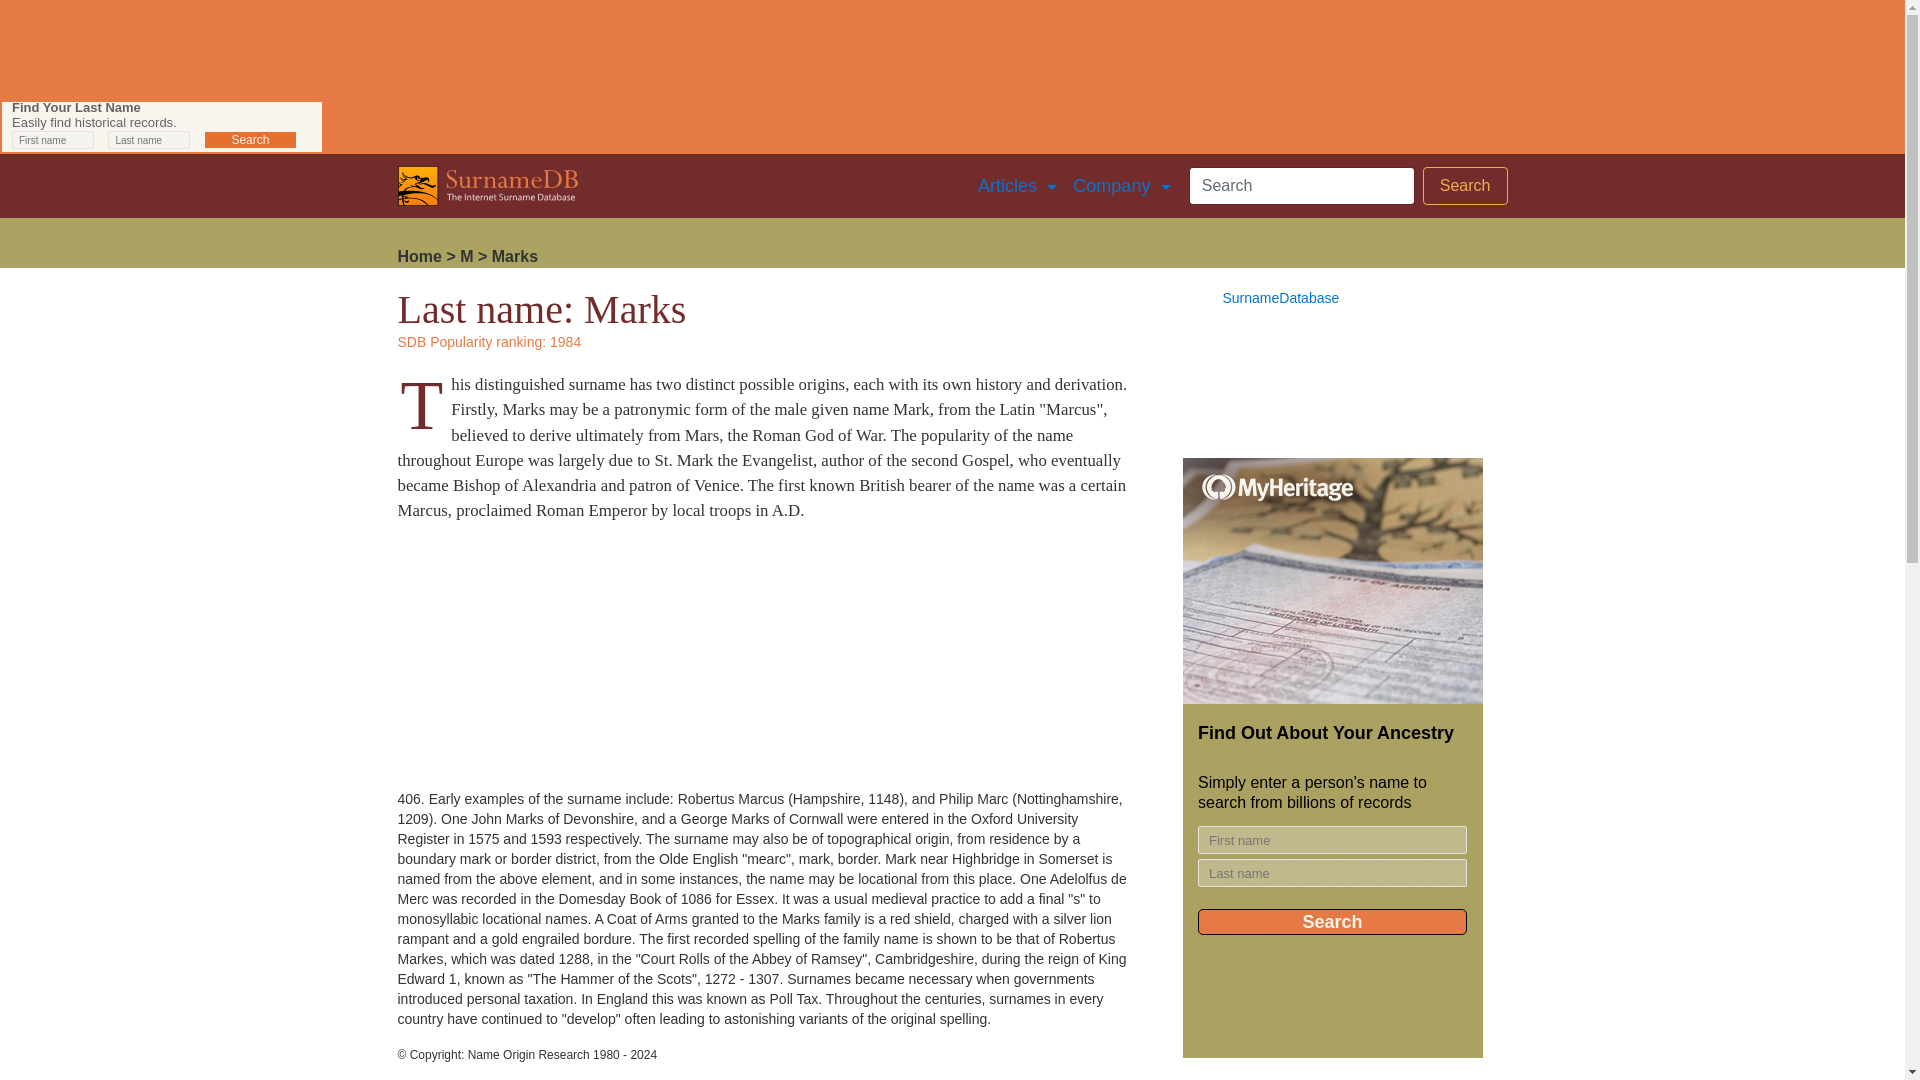 This screenshot has width=1920, height=1080. What do you see at coordinates (1122, 186) in the screenshot?
I see `Company` at bounding box center [1122, 186].